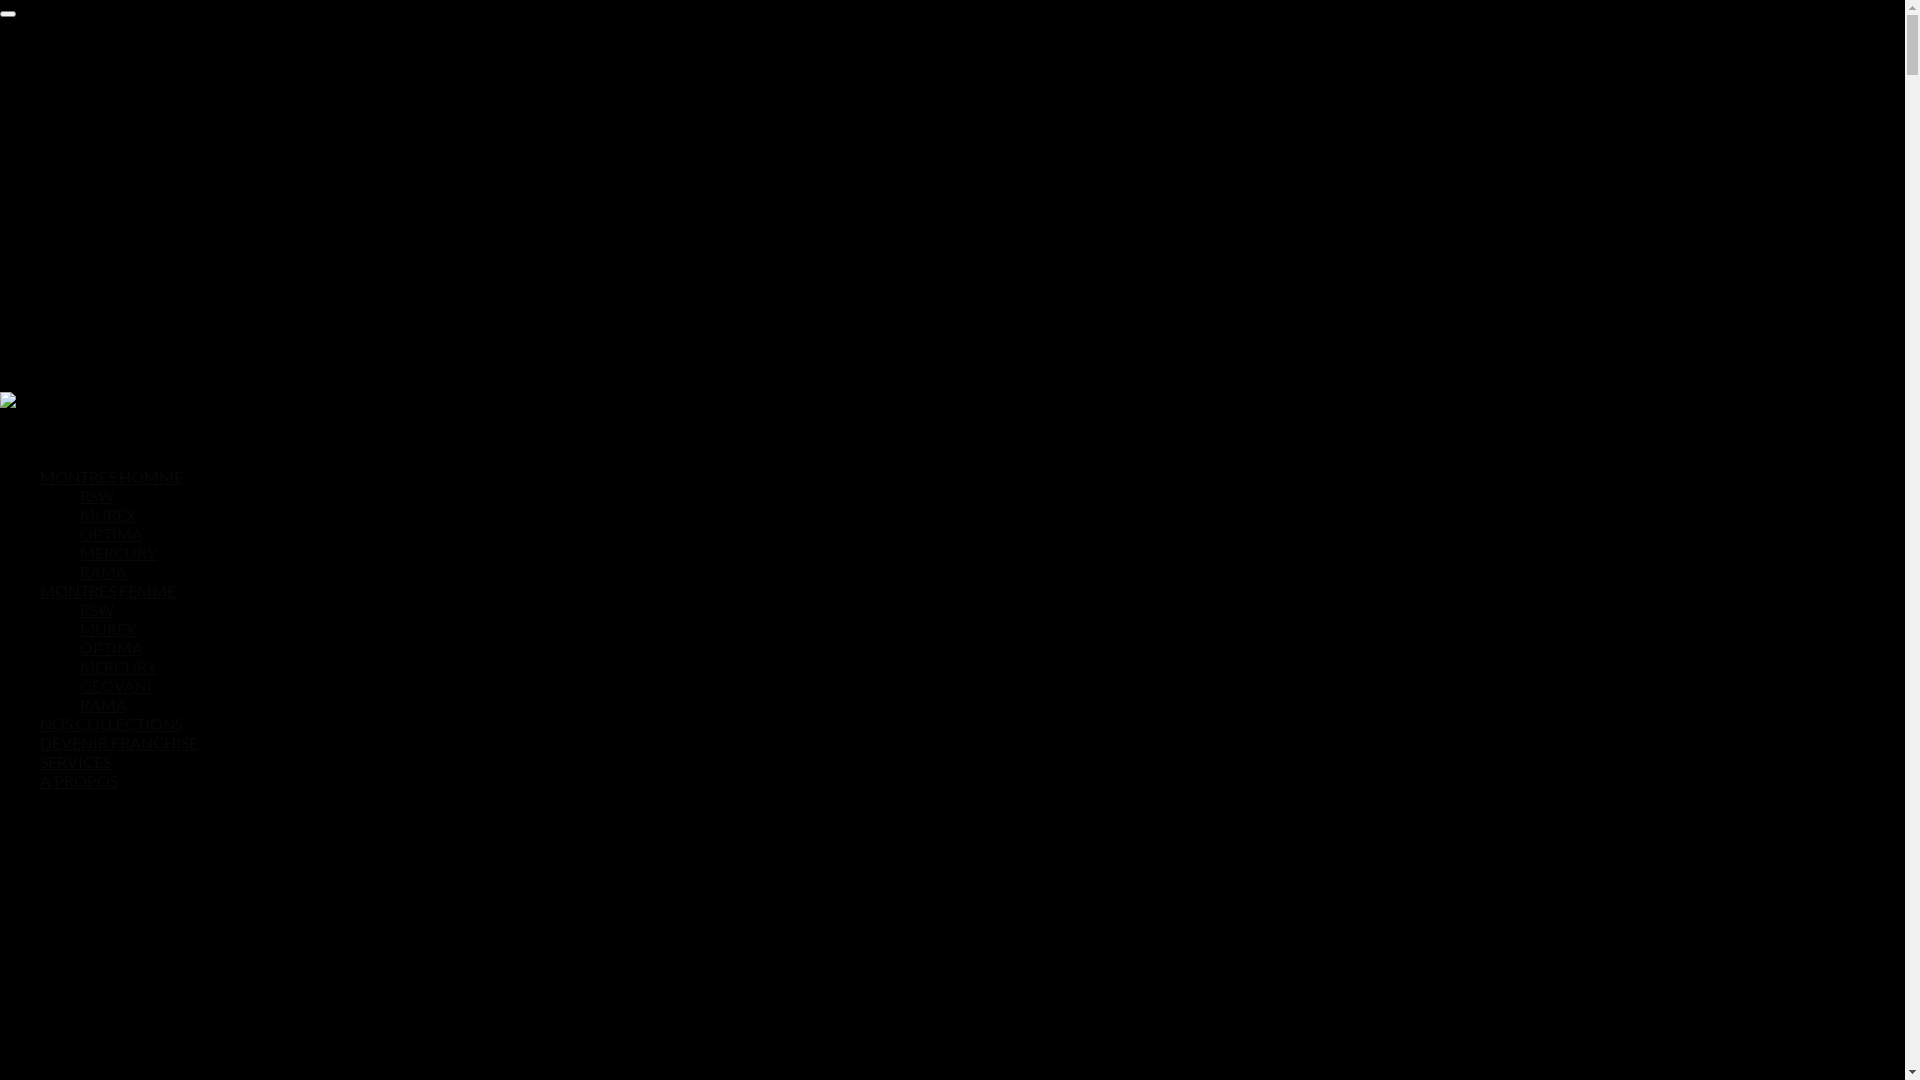 This screenshot has width=1920, height=1080. I want to click on English, so click(52, 820).